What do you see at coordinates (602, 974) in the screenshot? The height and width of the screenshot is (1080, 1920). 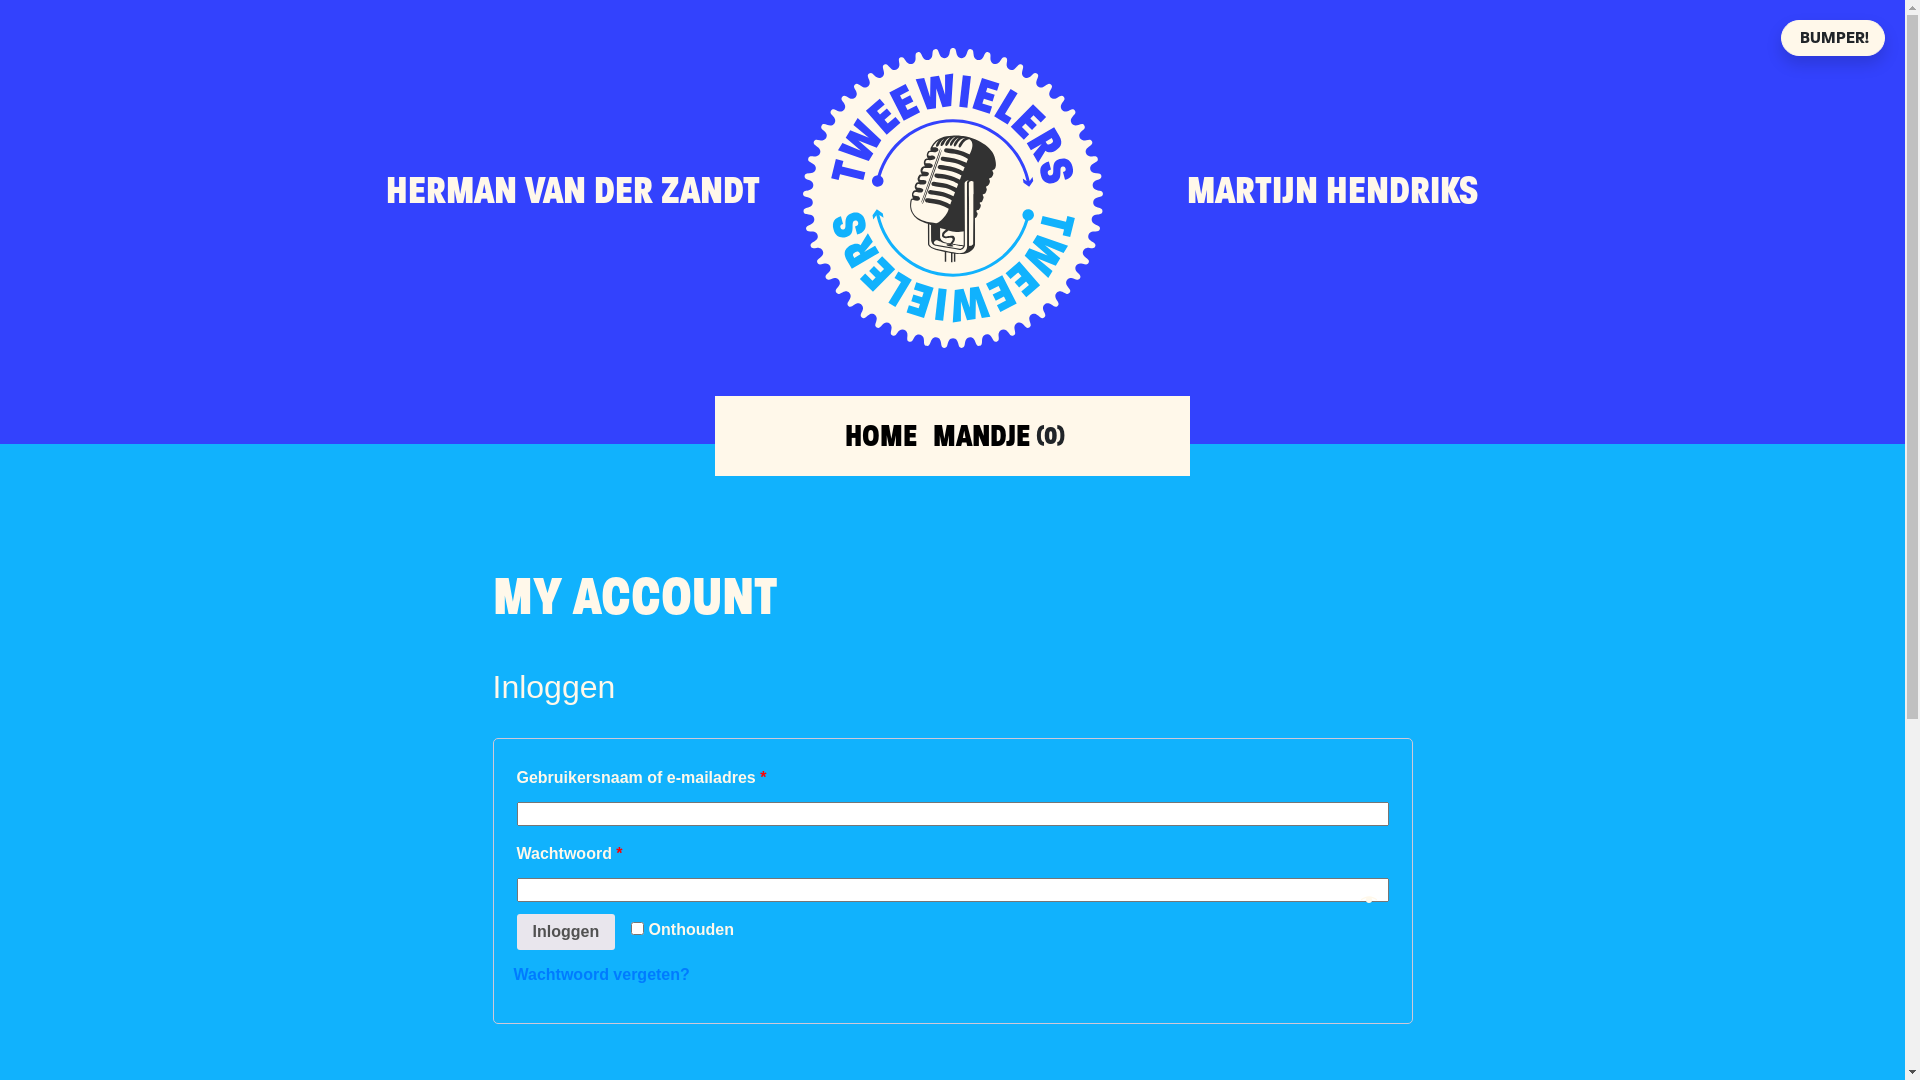 I see `Wachtwoord vergeten?` at bounding box center [602, 974].